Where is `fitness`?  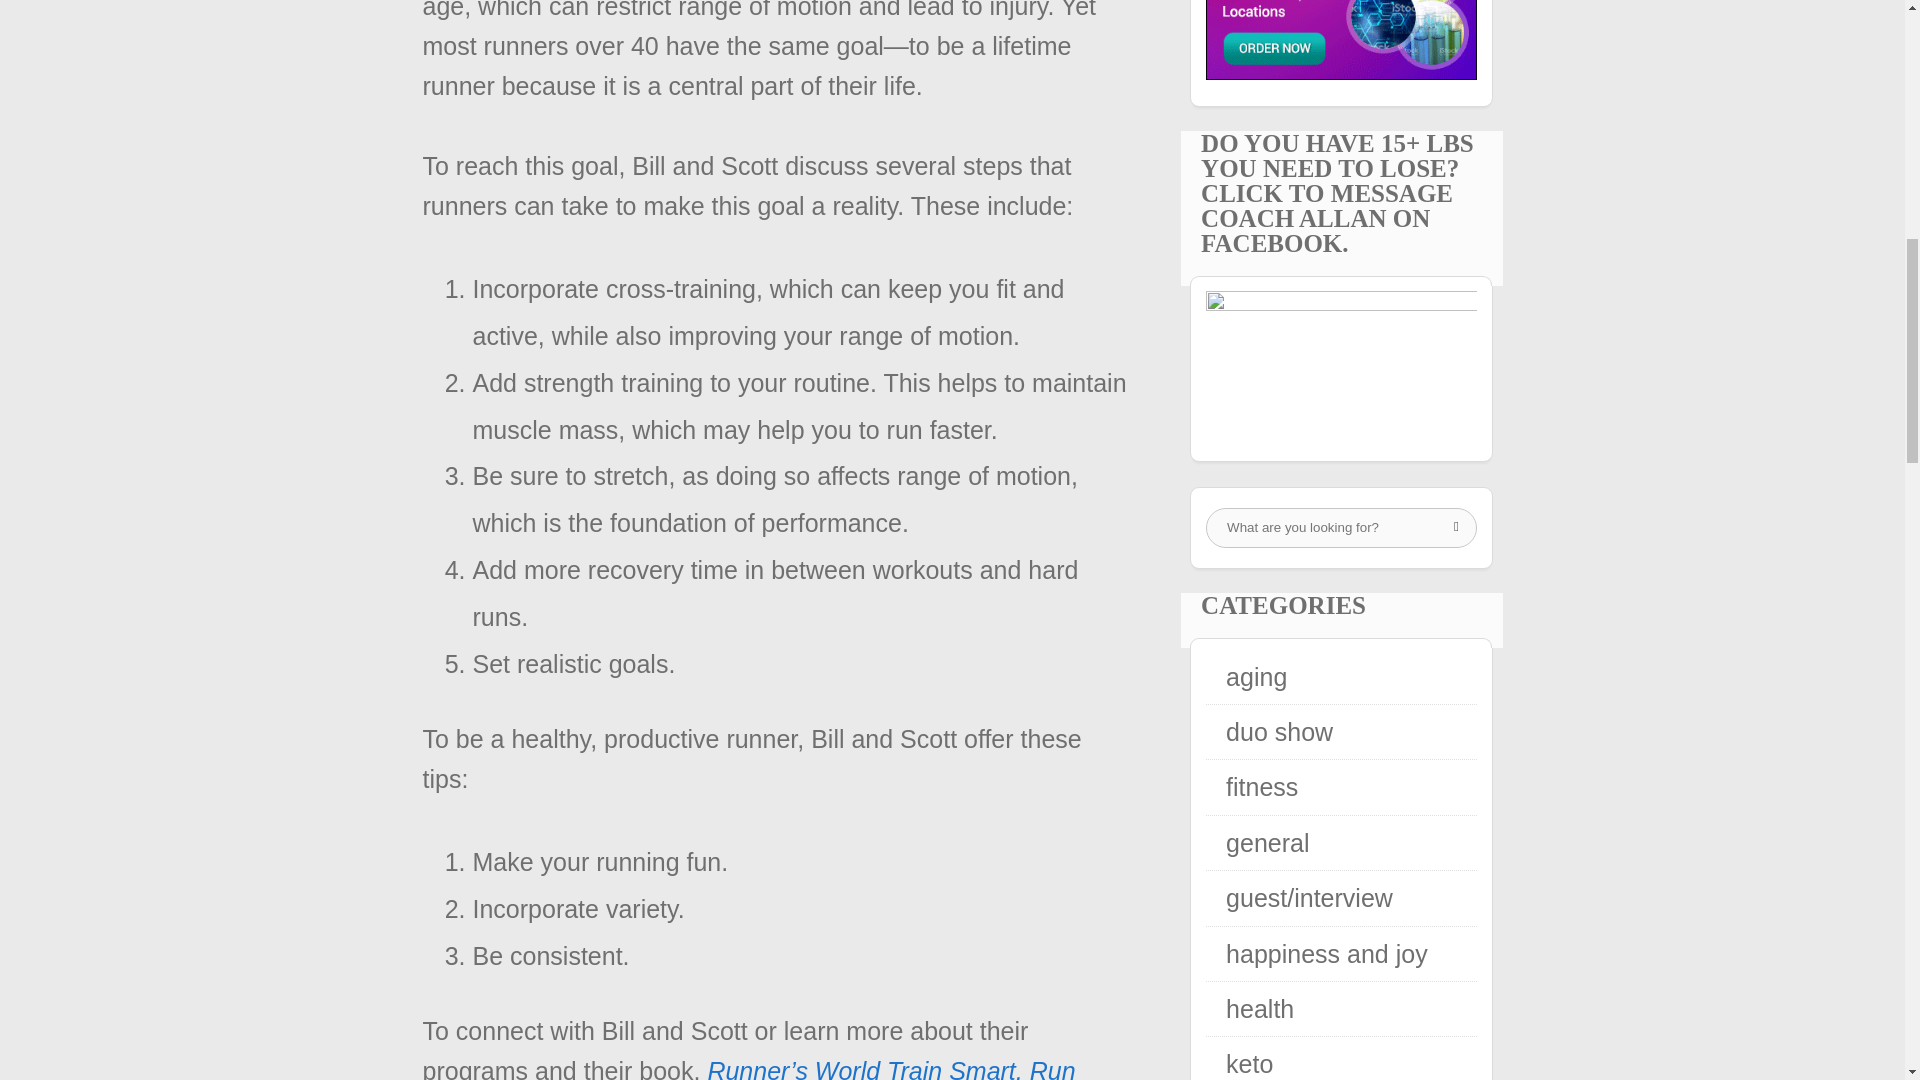 fitness is located at coordinates (1262, 787).